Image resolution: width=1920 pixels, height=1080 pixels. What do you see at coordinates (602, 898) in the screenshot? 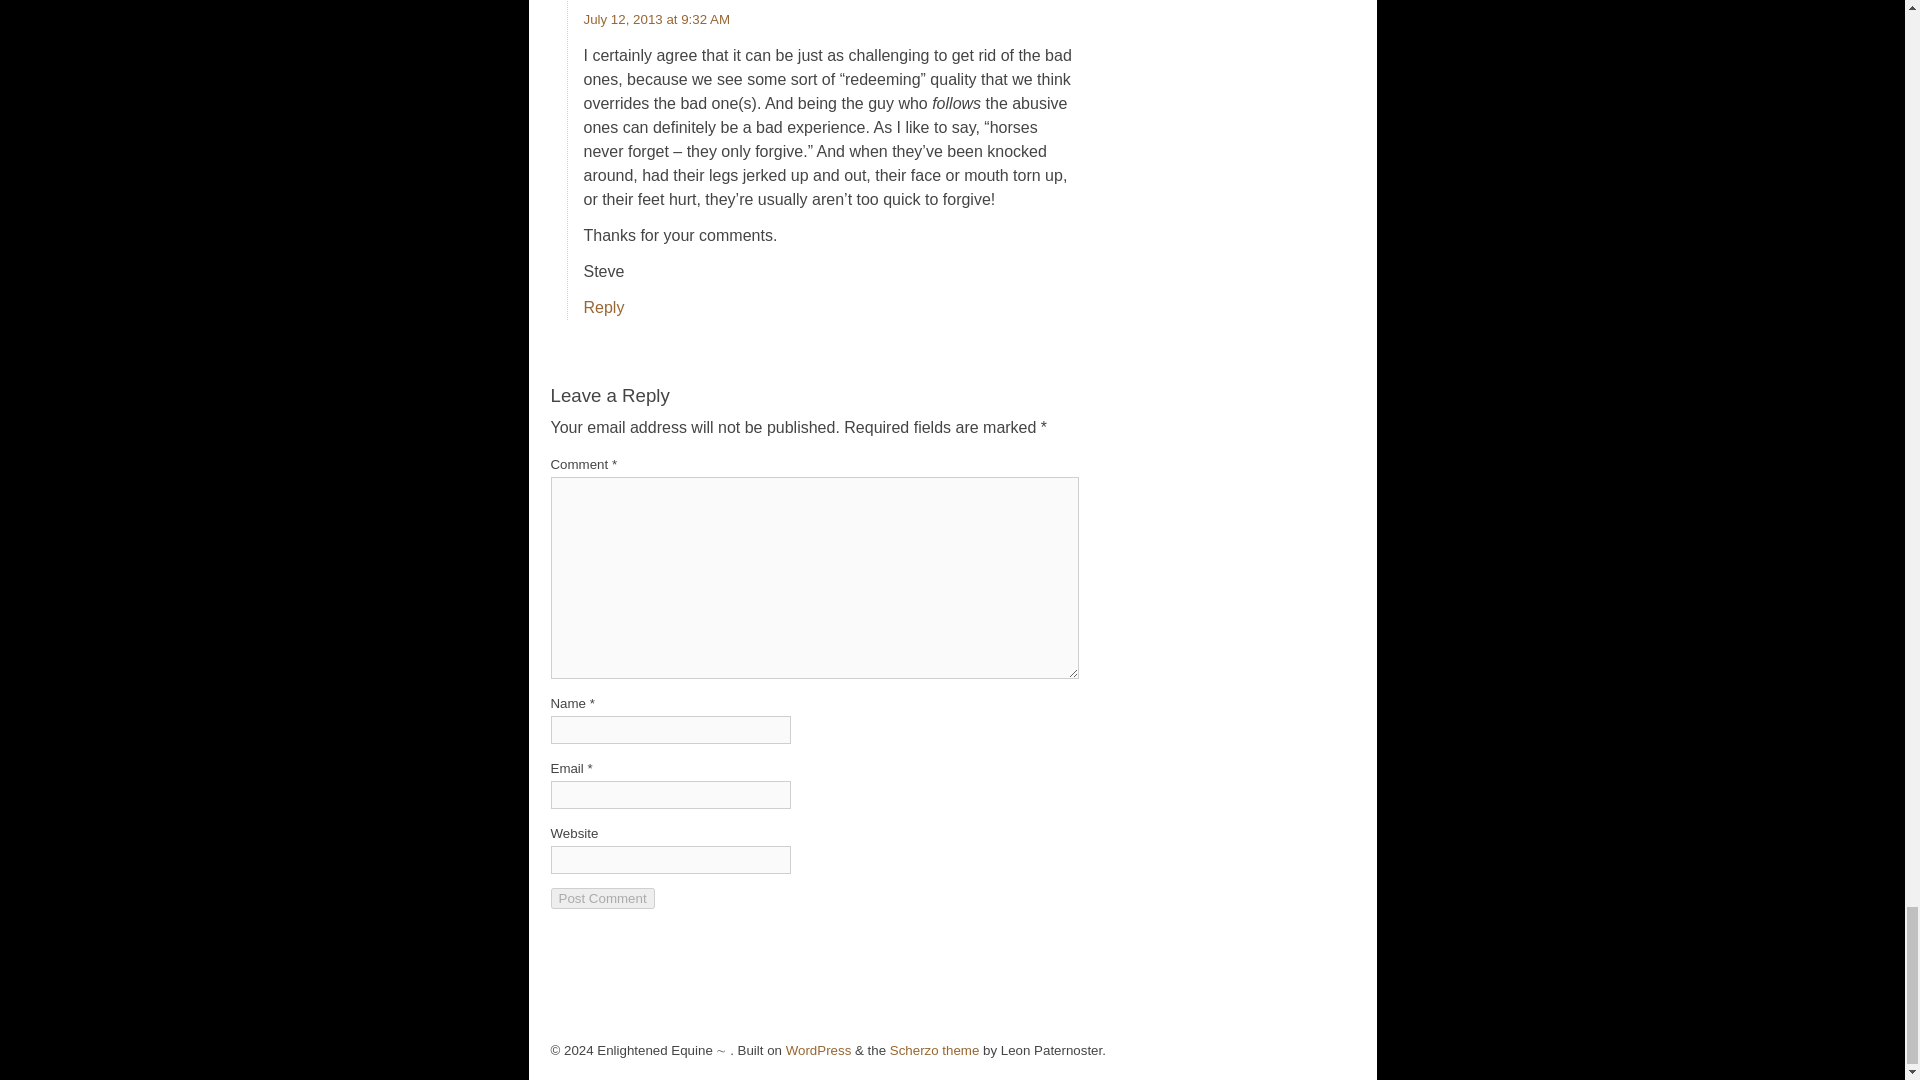
I see `Post Comment` at bounding box center [602, 898].